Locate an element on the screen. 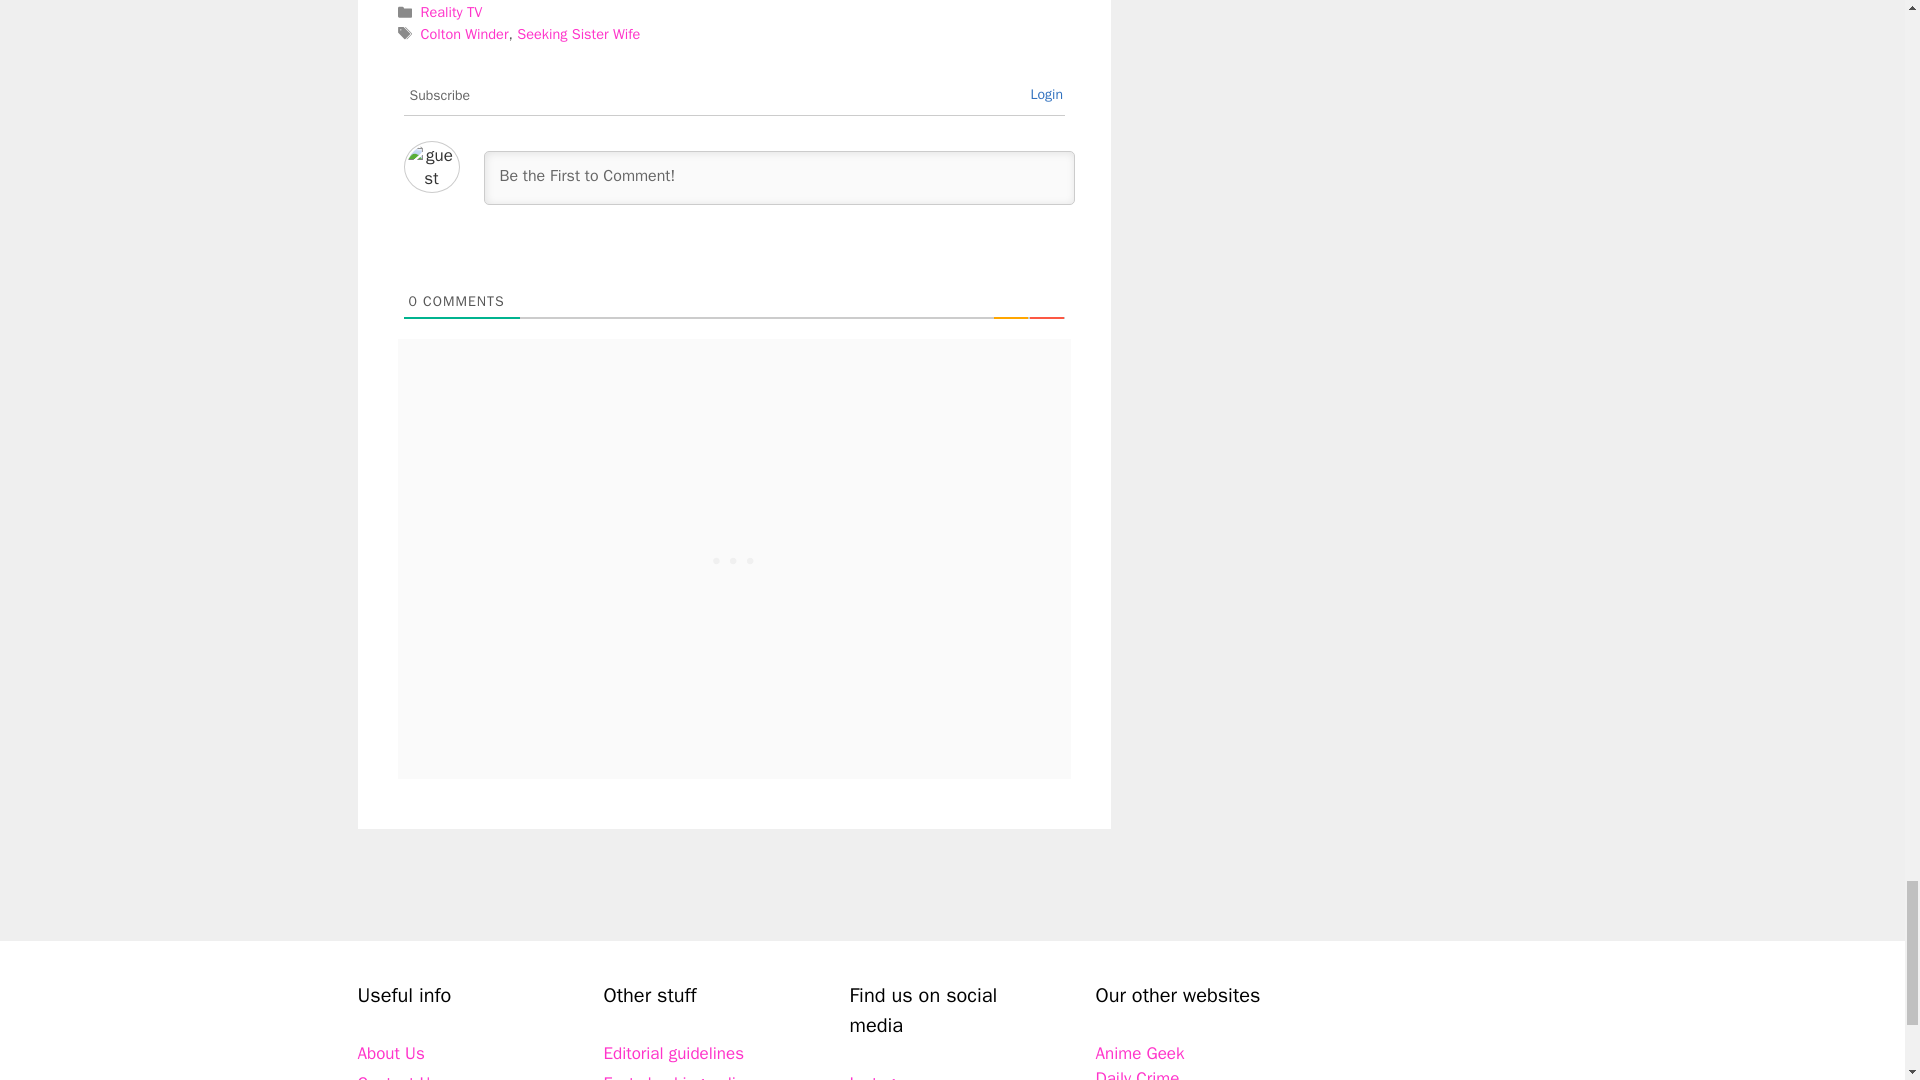 The height and width of the screenshot is (1080, 1920). Colton Winder is located at coordinates (464, 34).